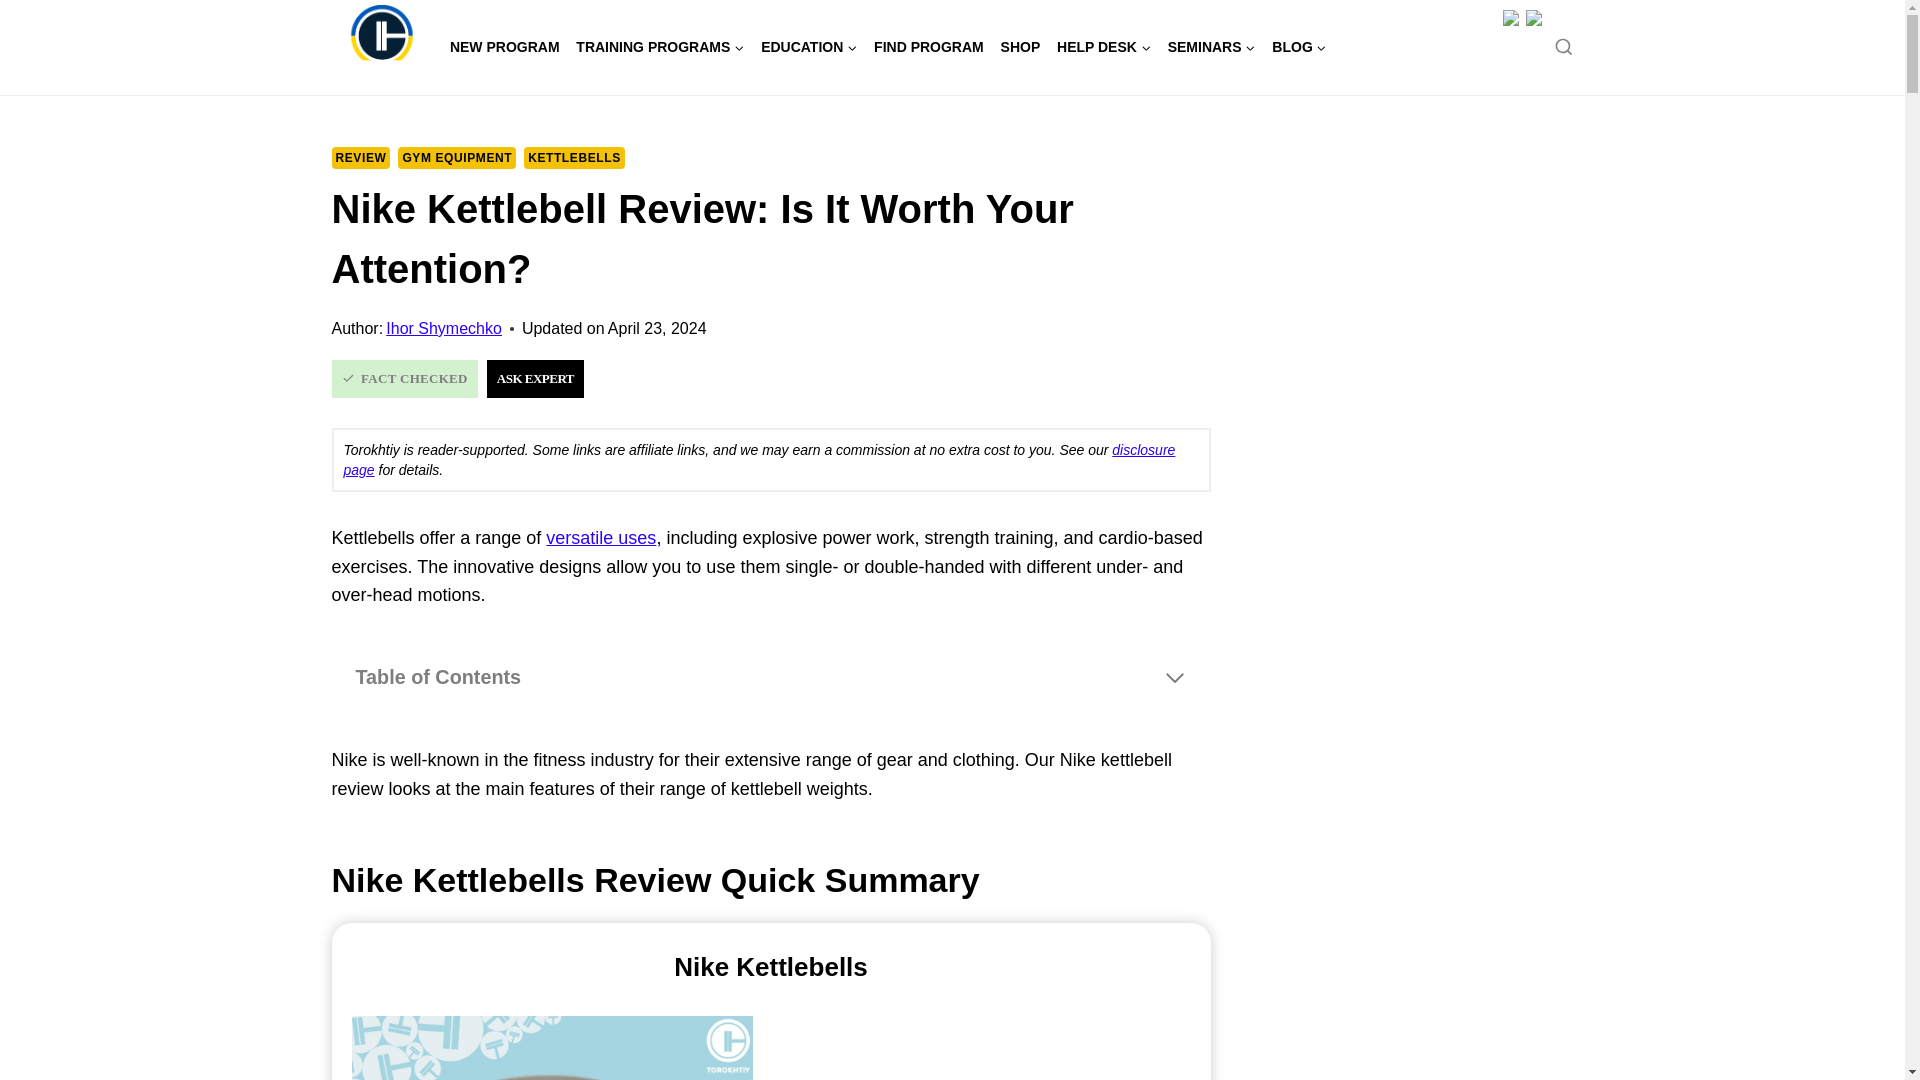 The image size is (1920, 1080). I want to click on BLOG, so click(1298, 46).